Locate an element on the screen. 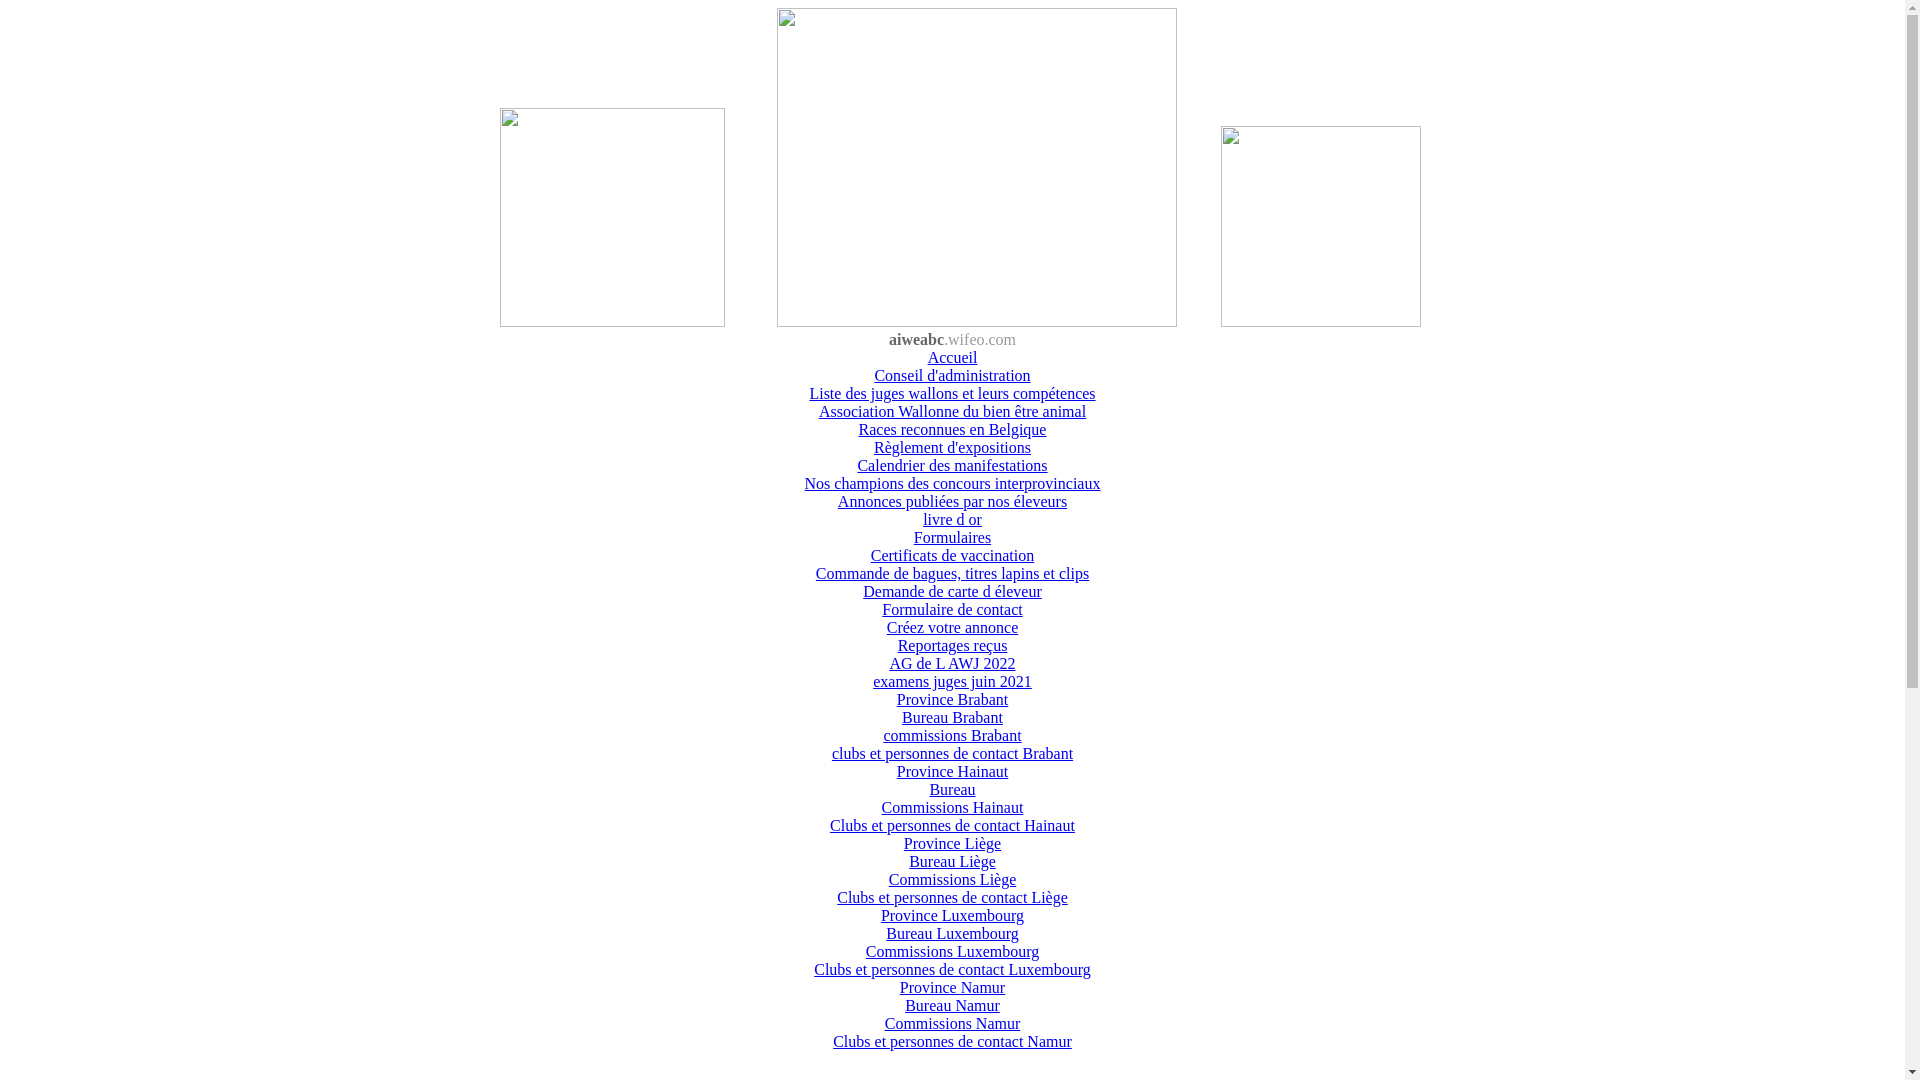 This screenshot has height=1080, width=1920. commissions Brabant is located at coordinates (952, 736).